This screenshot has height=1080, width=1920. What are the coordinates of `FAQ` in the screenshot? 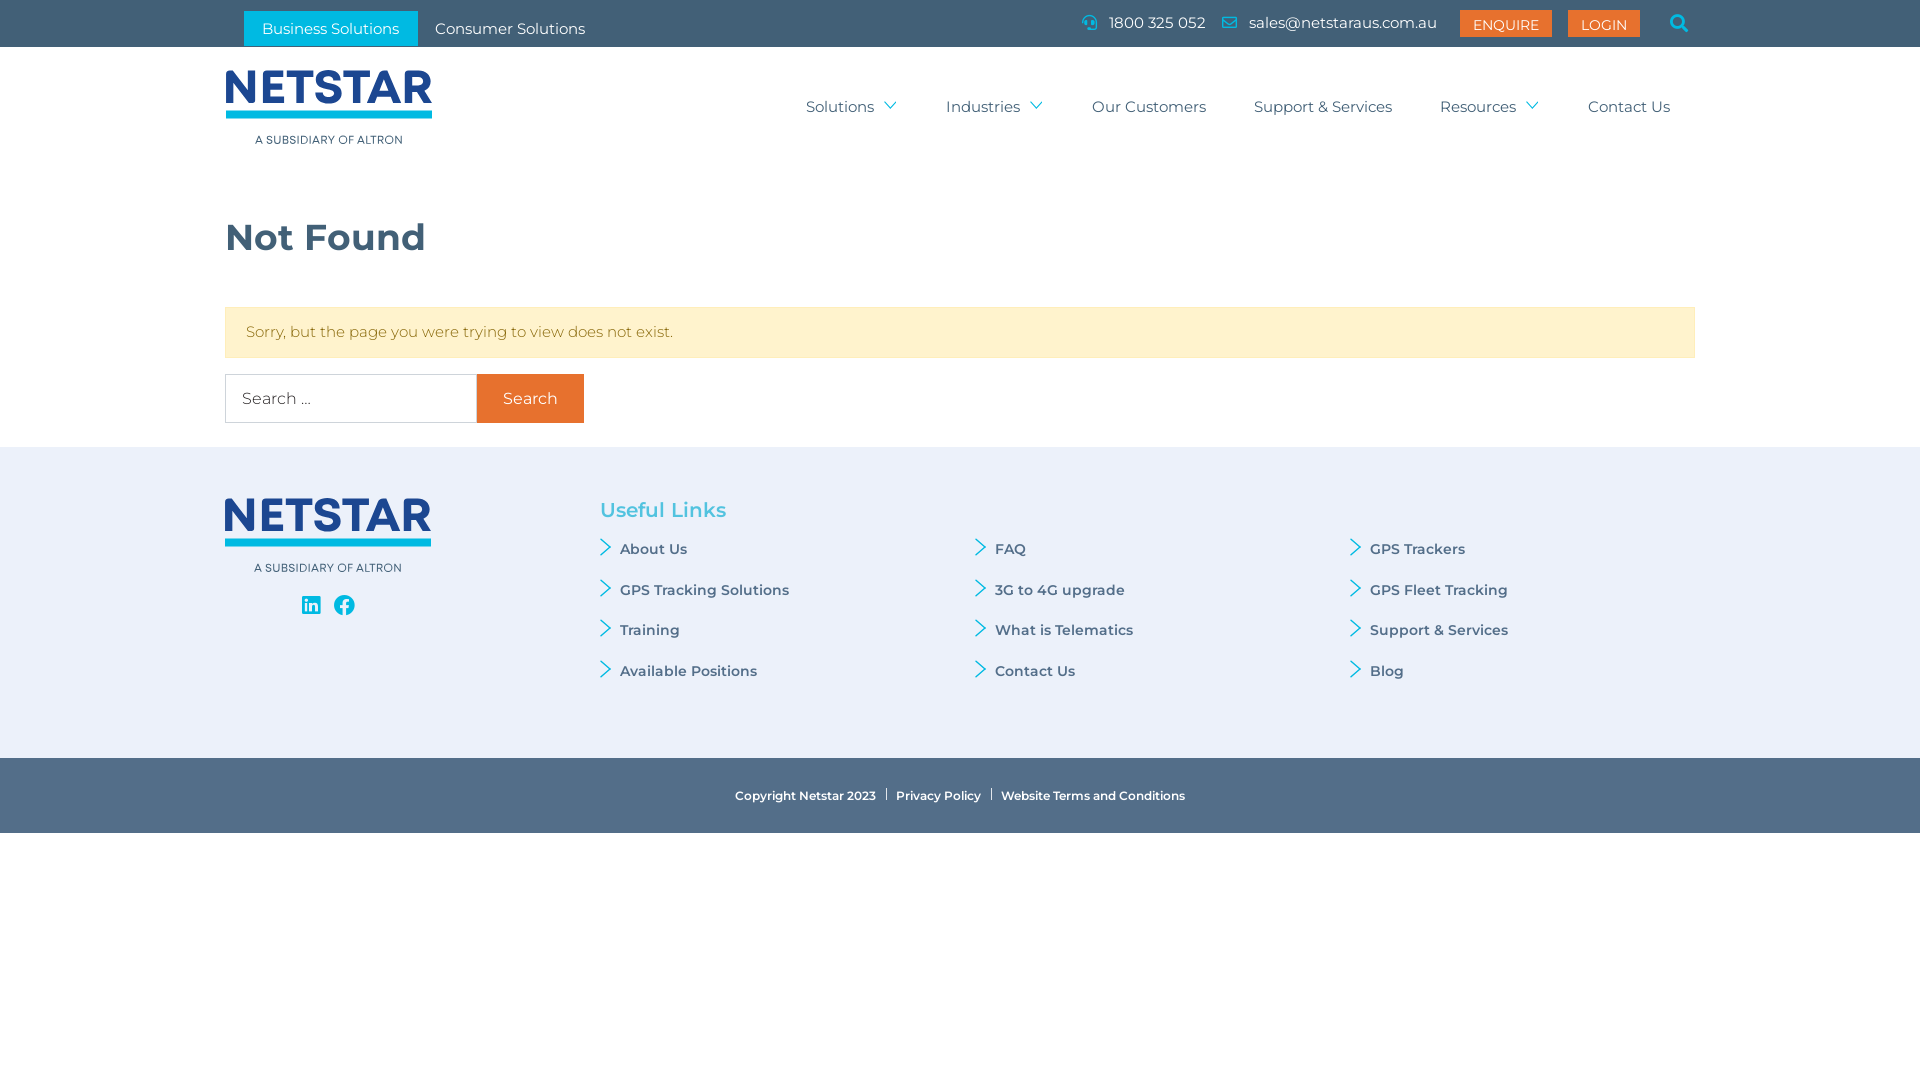 It's located at (1010, 549).